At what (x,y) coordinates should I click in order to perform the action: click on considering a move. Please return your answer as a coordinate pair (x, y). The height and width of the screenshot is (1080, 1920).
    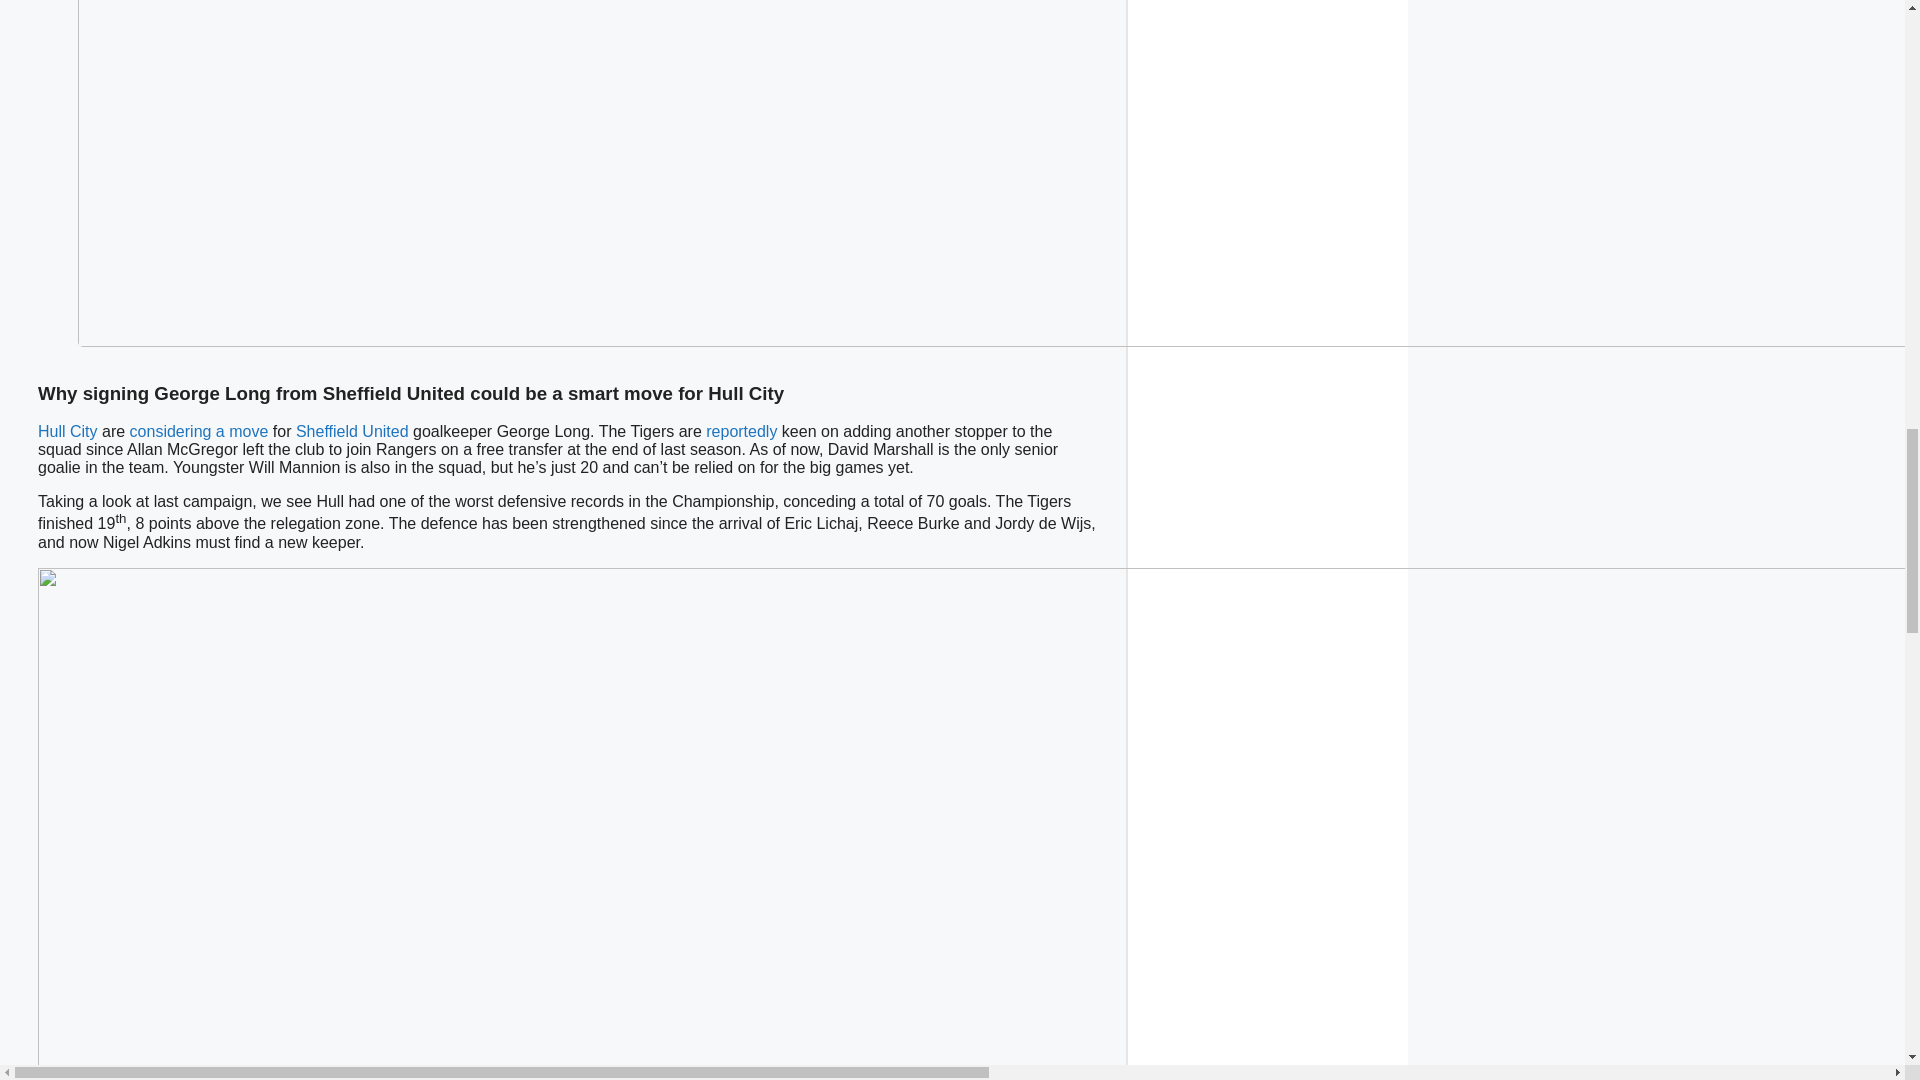
    Looking at the image, I should click on (199, 431).